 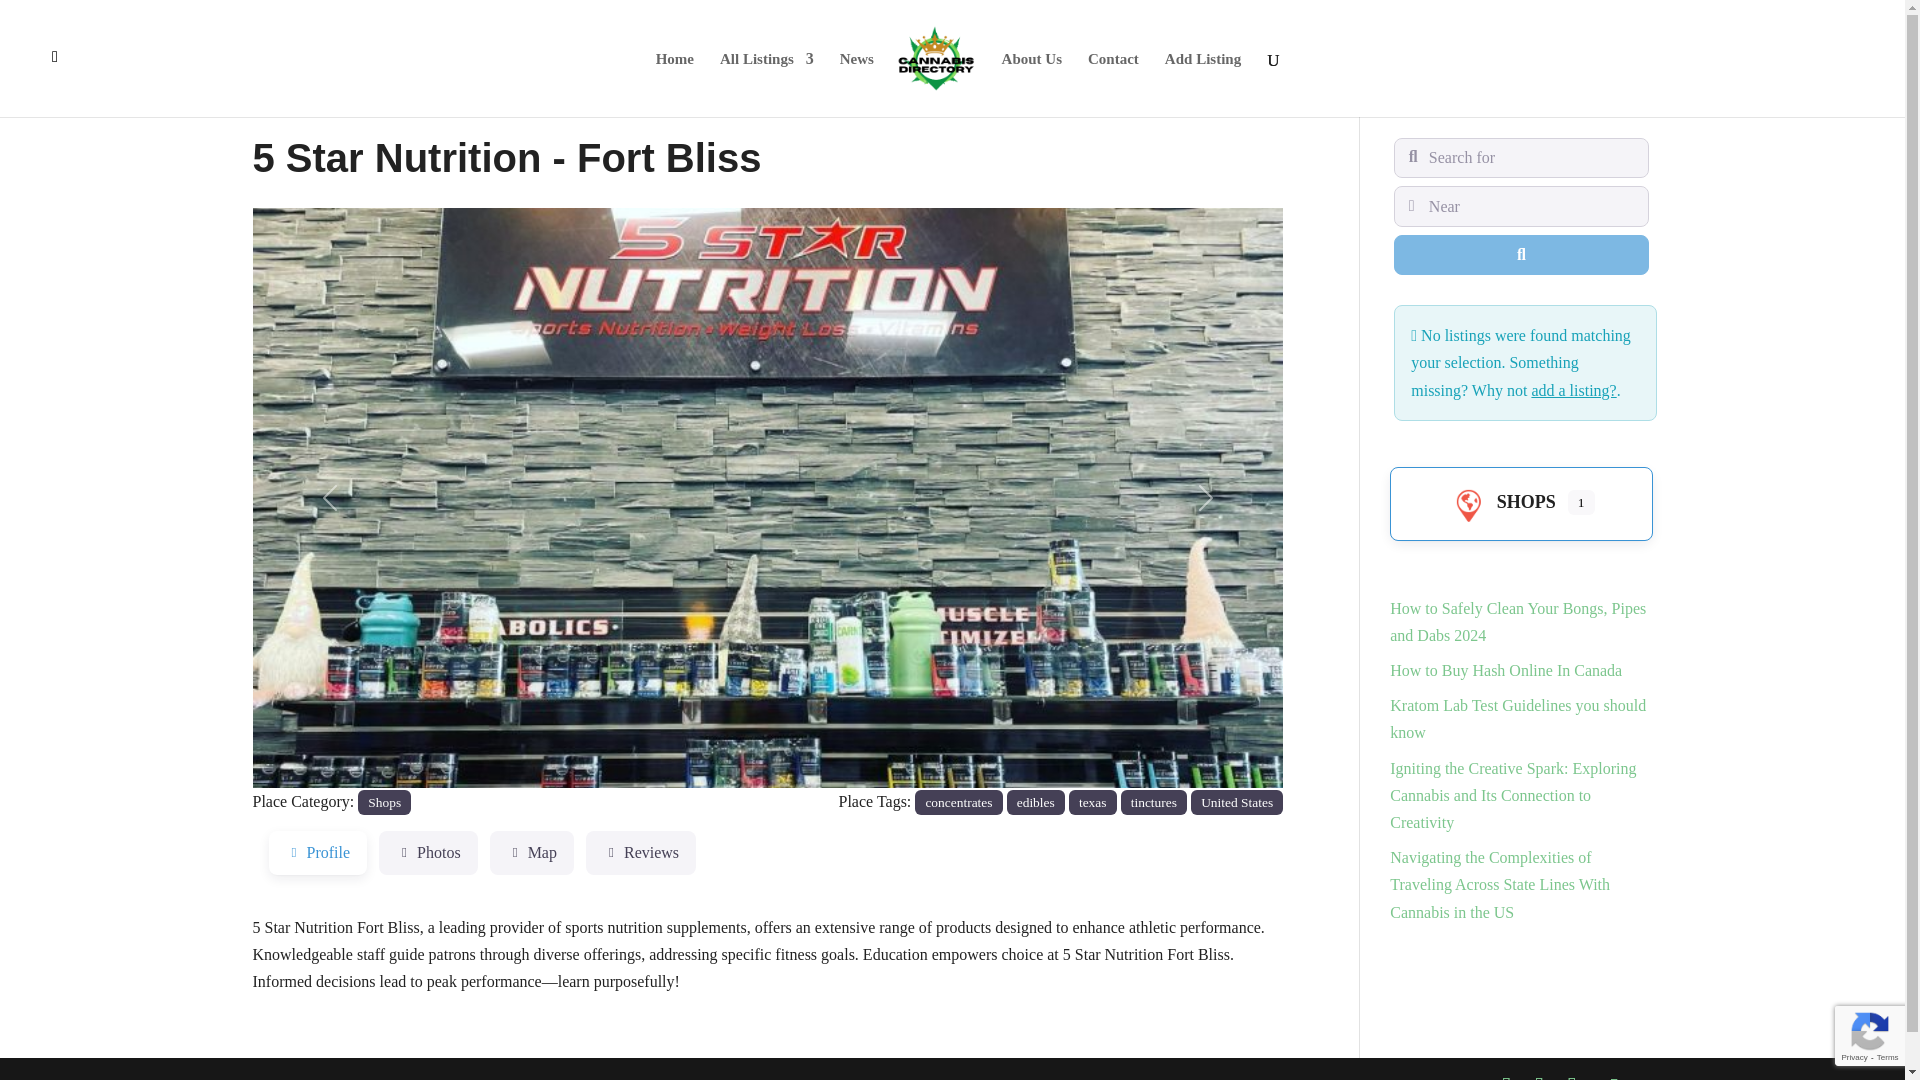 What do you see at coordinates (1036, 802) in the screenshot?
I see `edibles` at bounding box center [1036, 802].